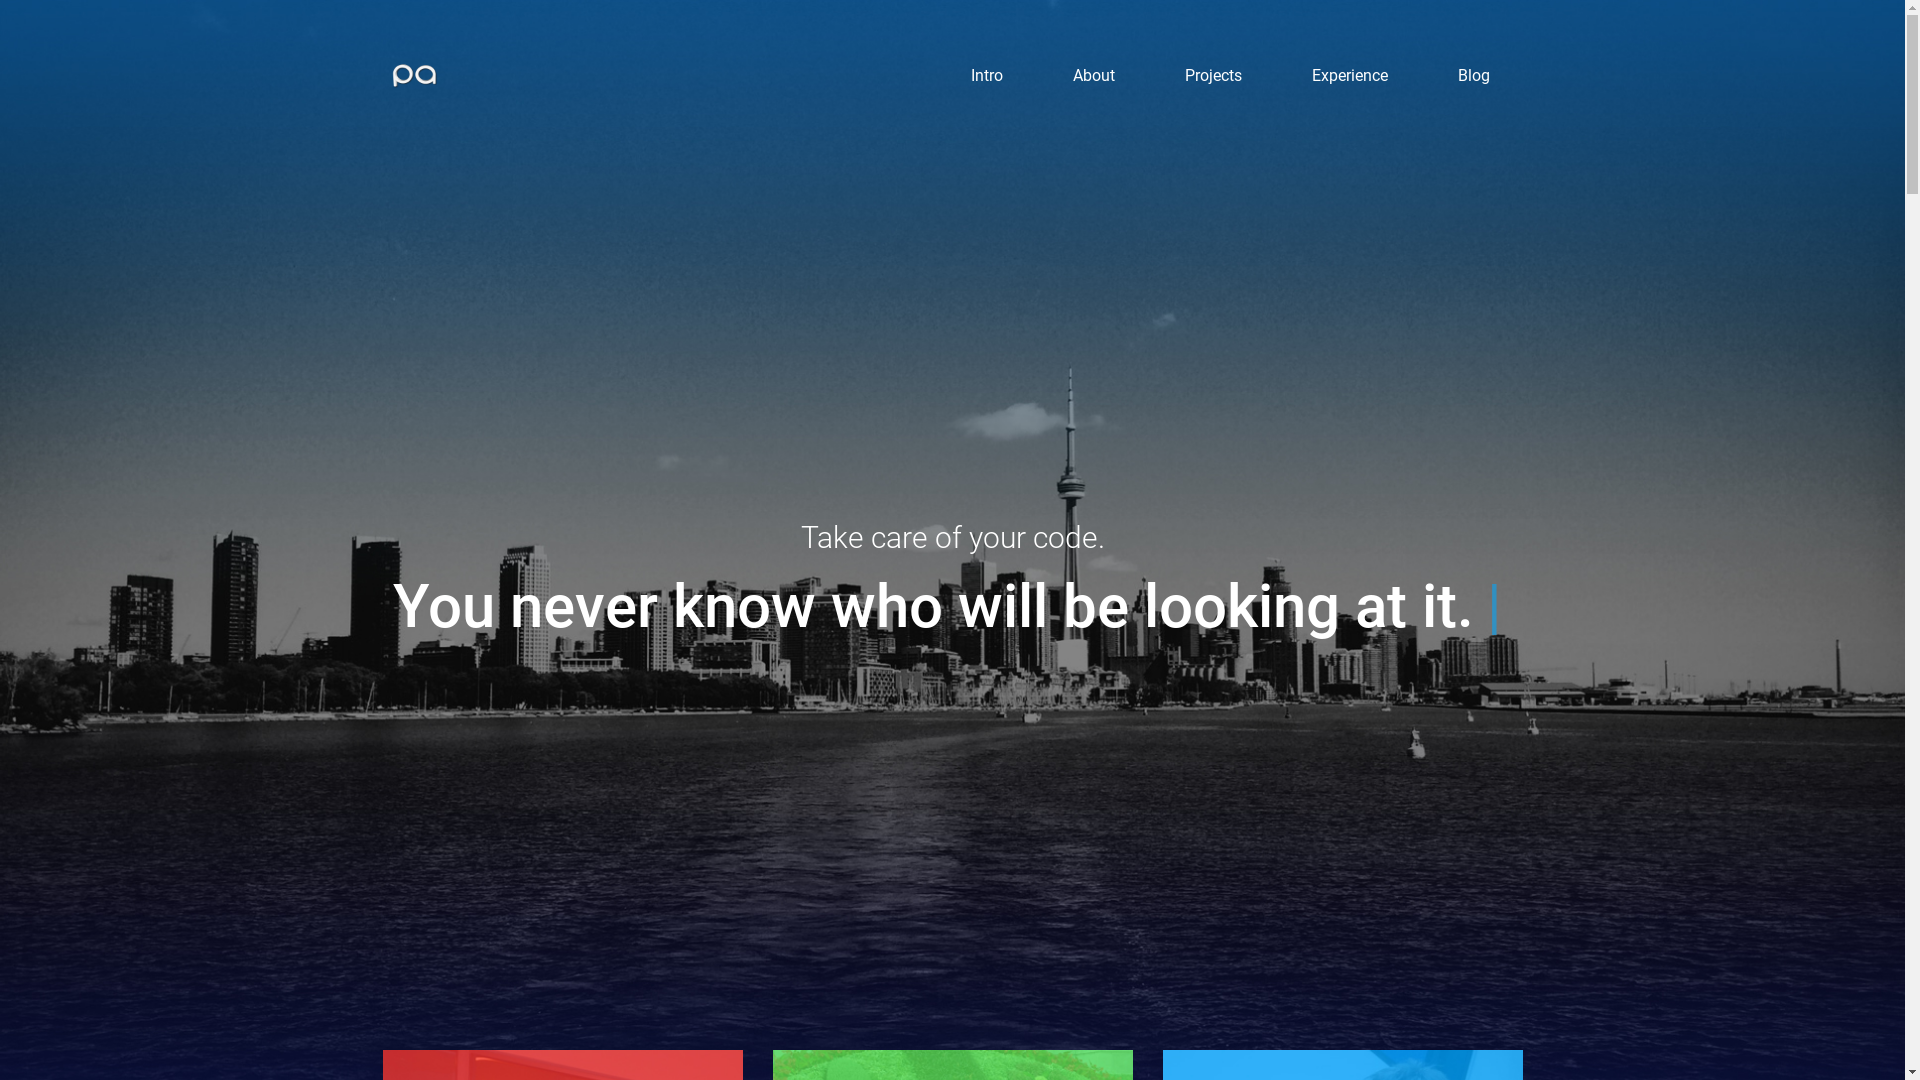  Describe the element at coordinates (1094, 76) in the screenshot. I see `About` at that location.